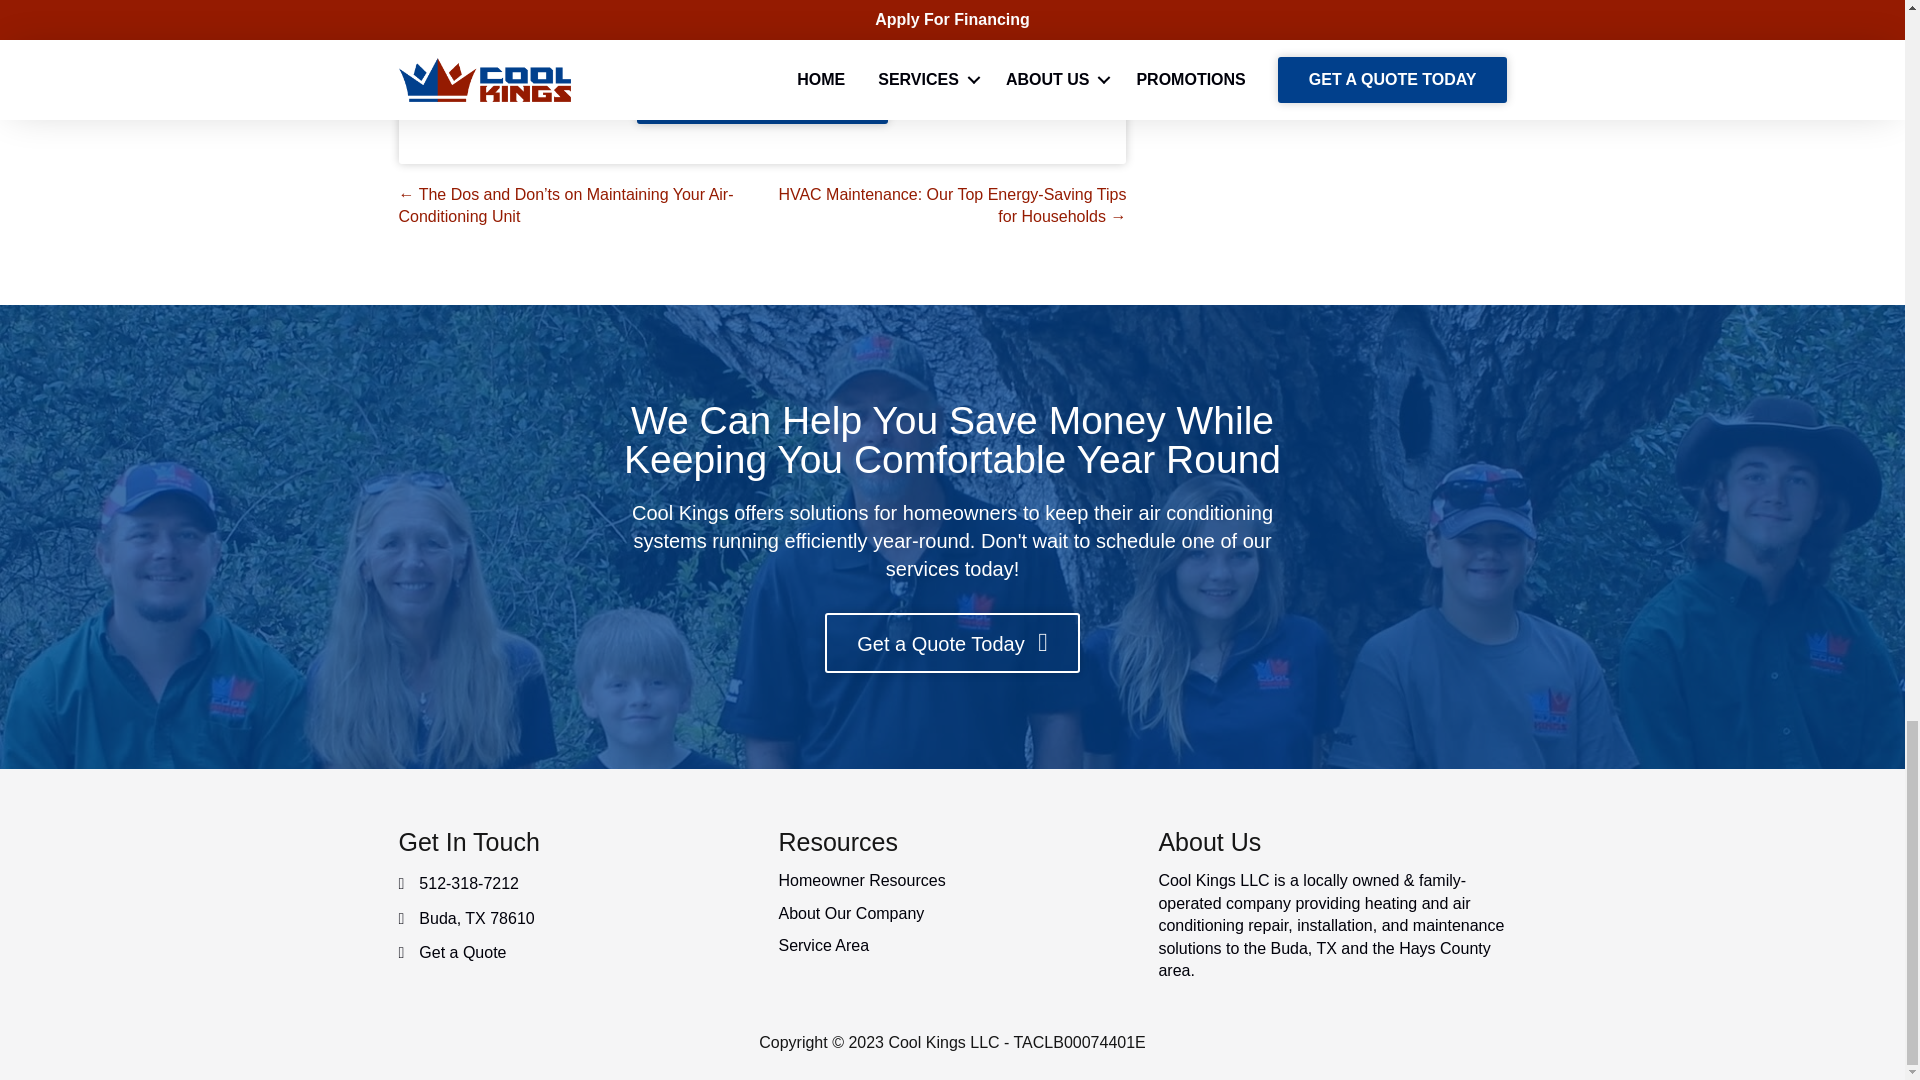 This screenshot has height=1080, width=1920. What do you see at coordinates (860, 880) in the screenshot?
I see `Homeowner Resources` at bounding box center [860, 880].